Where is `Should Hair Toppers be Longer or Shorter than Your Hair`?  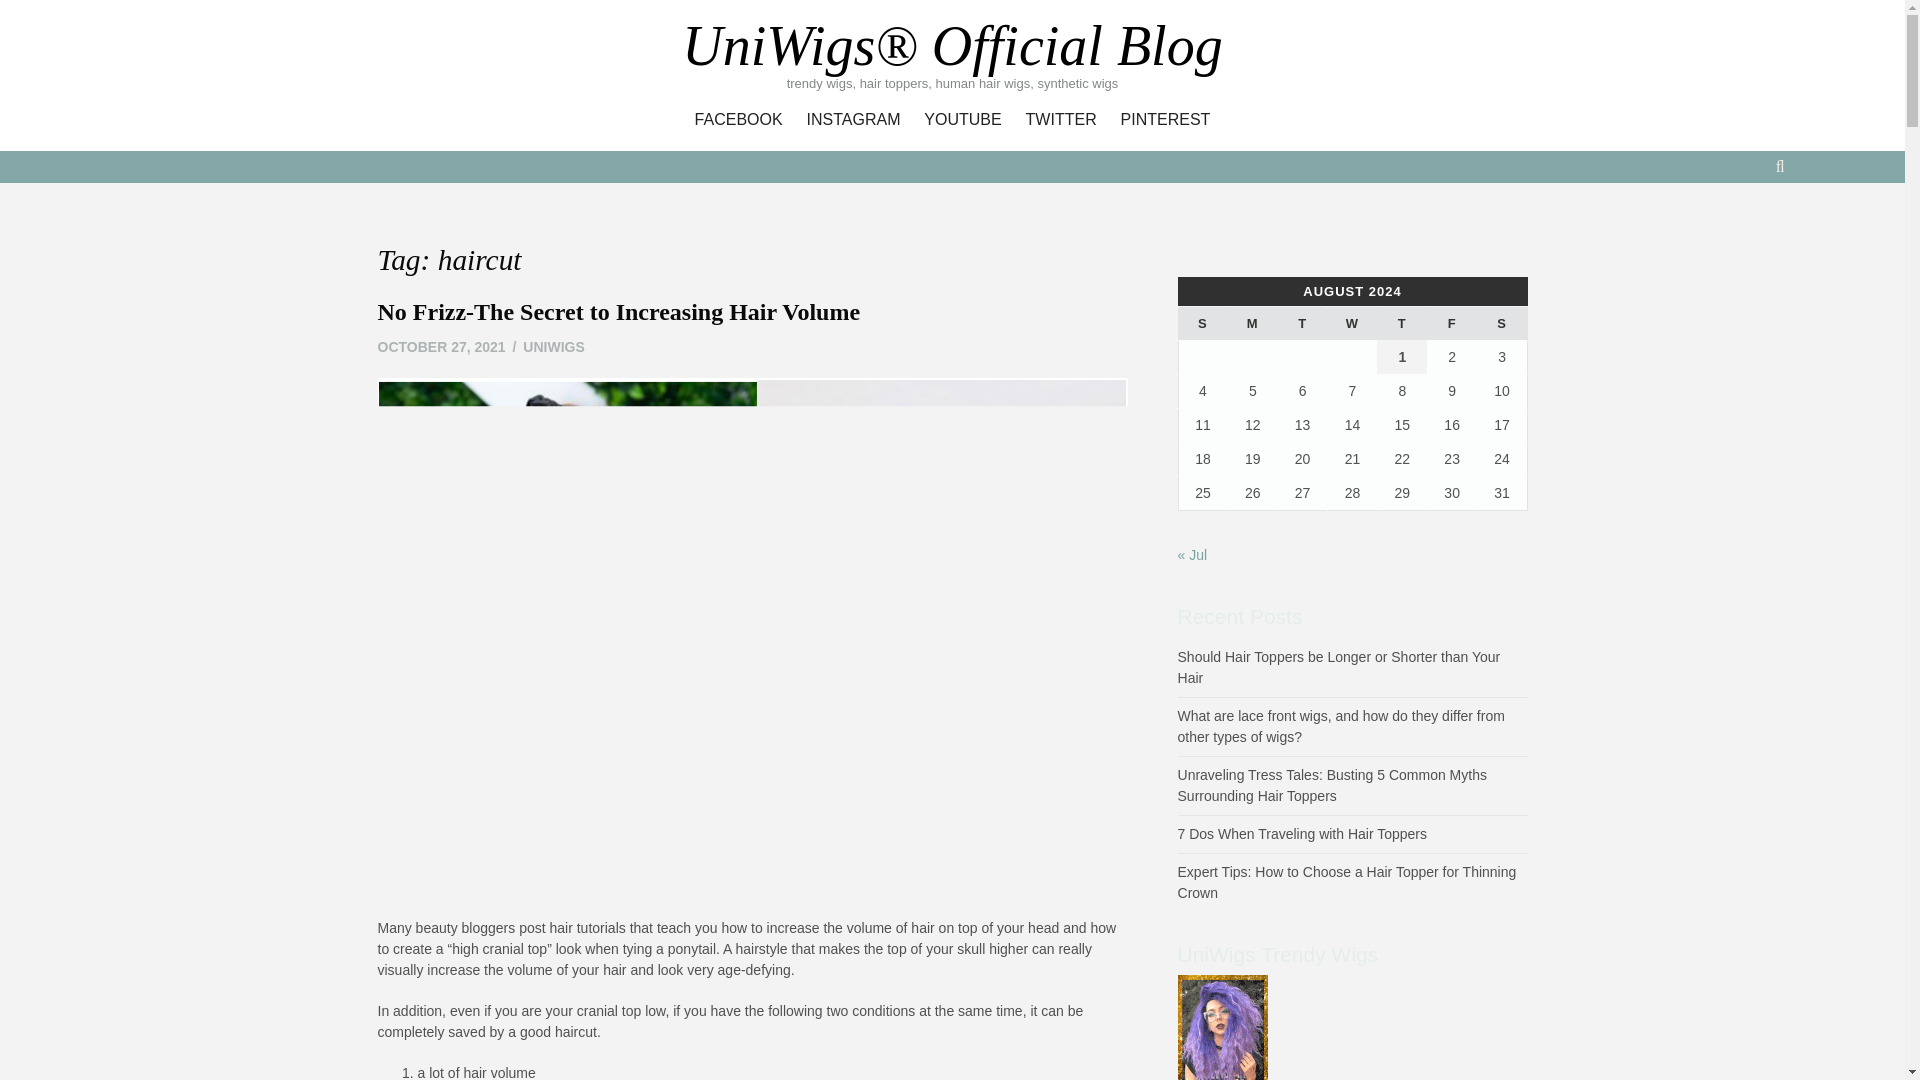
Should Hair Toppers be Longer or Shorter than Your Hair is located at coordinates (1340, 667).